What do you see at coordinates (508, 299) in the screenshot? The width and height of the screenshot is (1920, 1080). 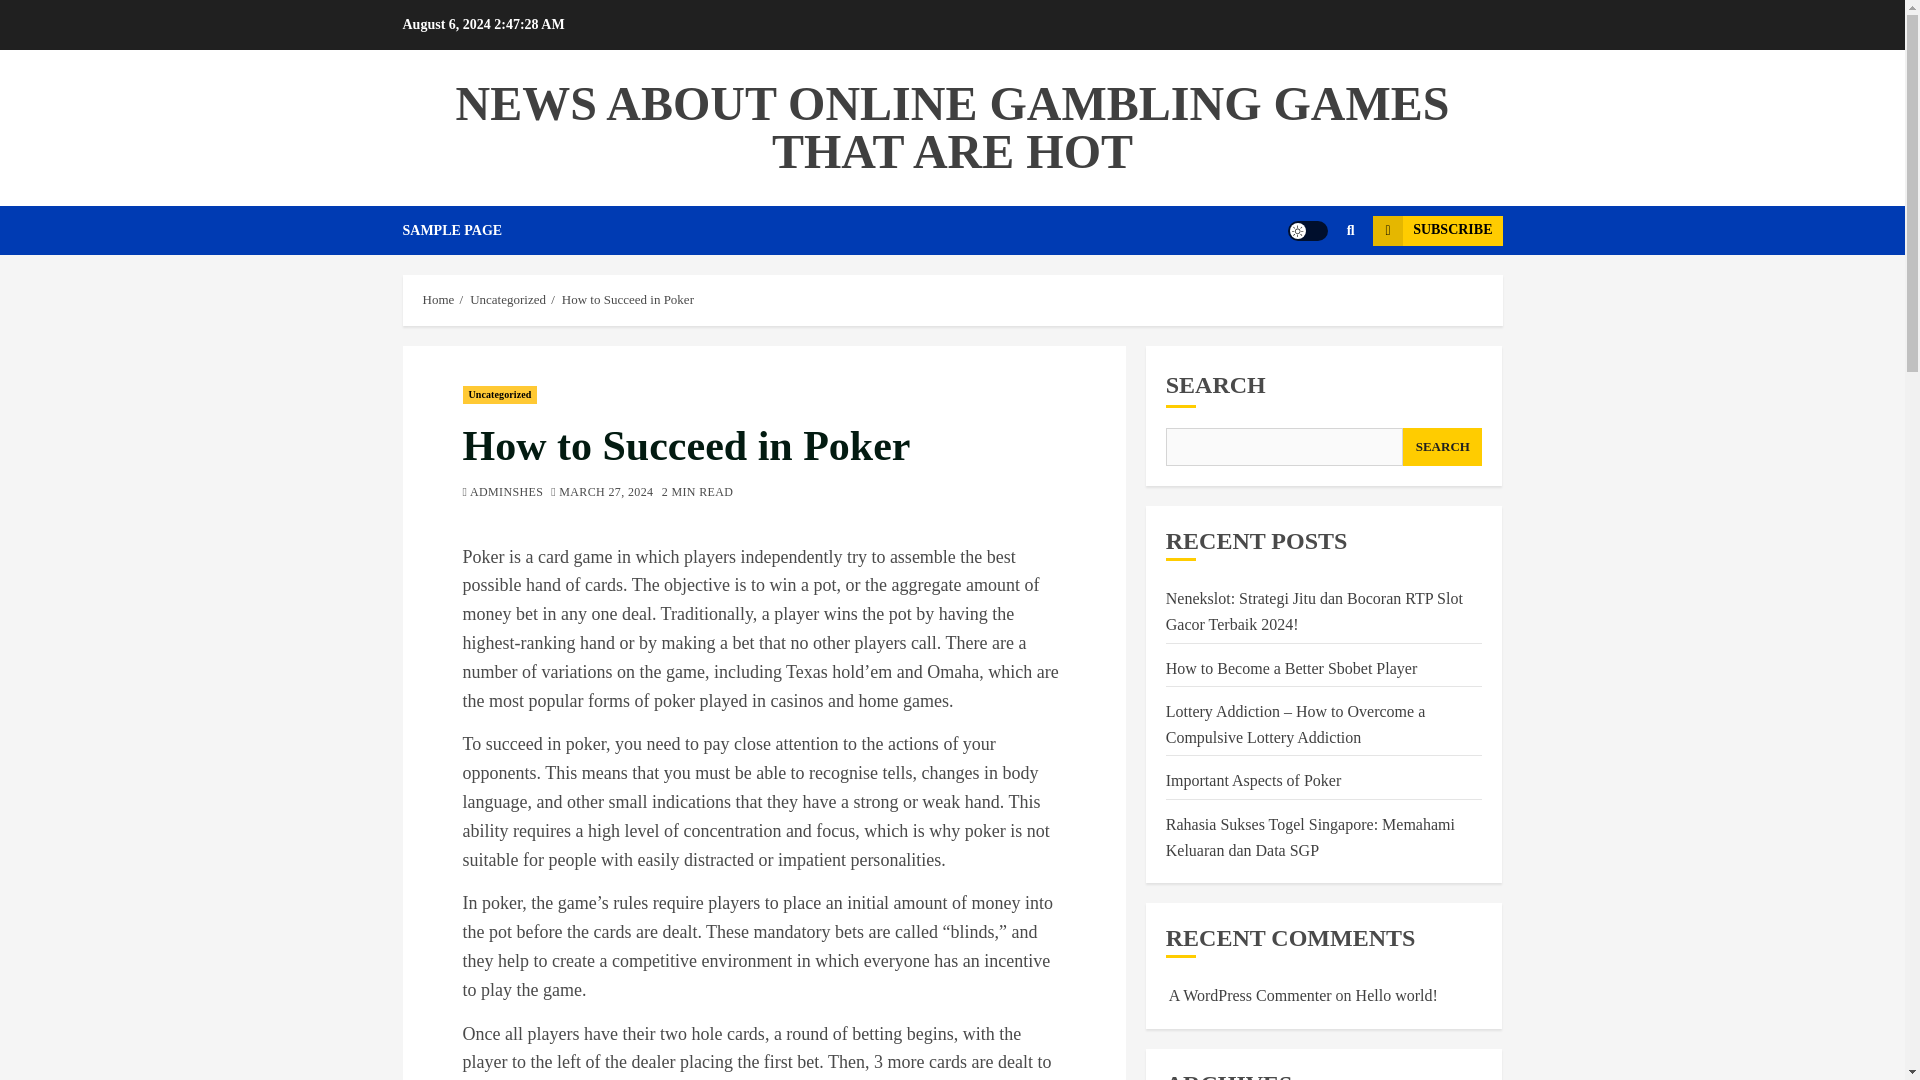 I see `Uncategorized` at bounding box center [508, 299].